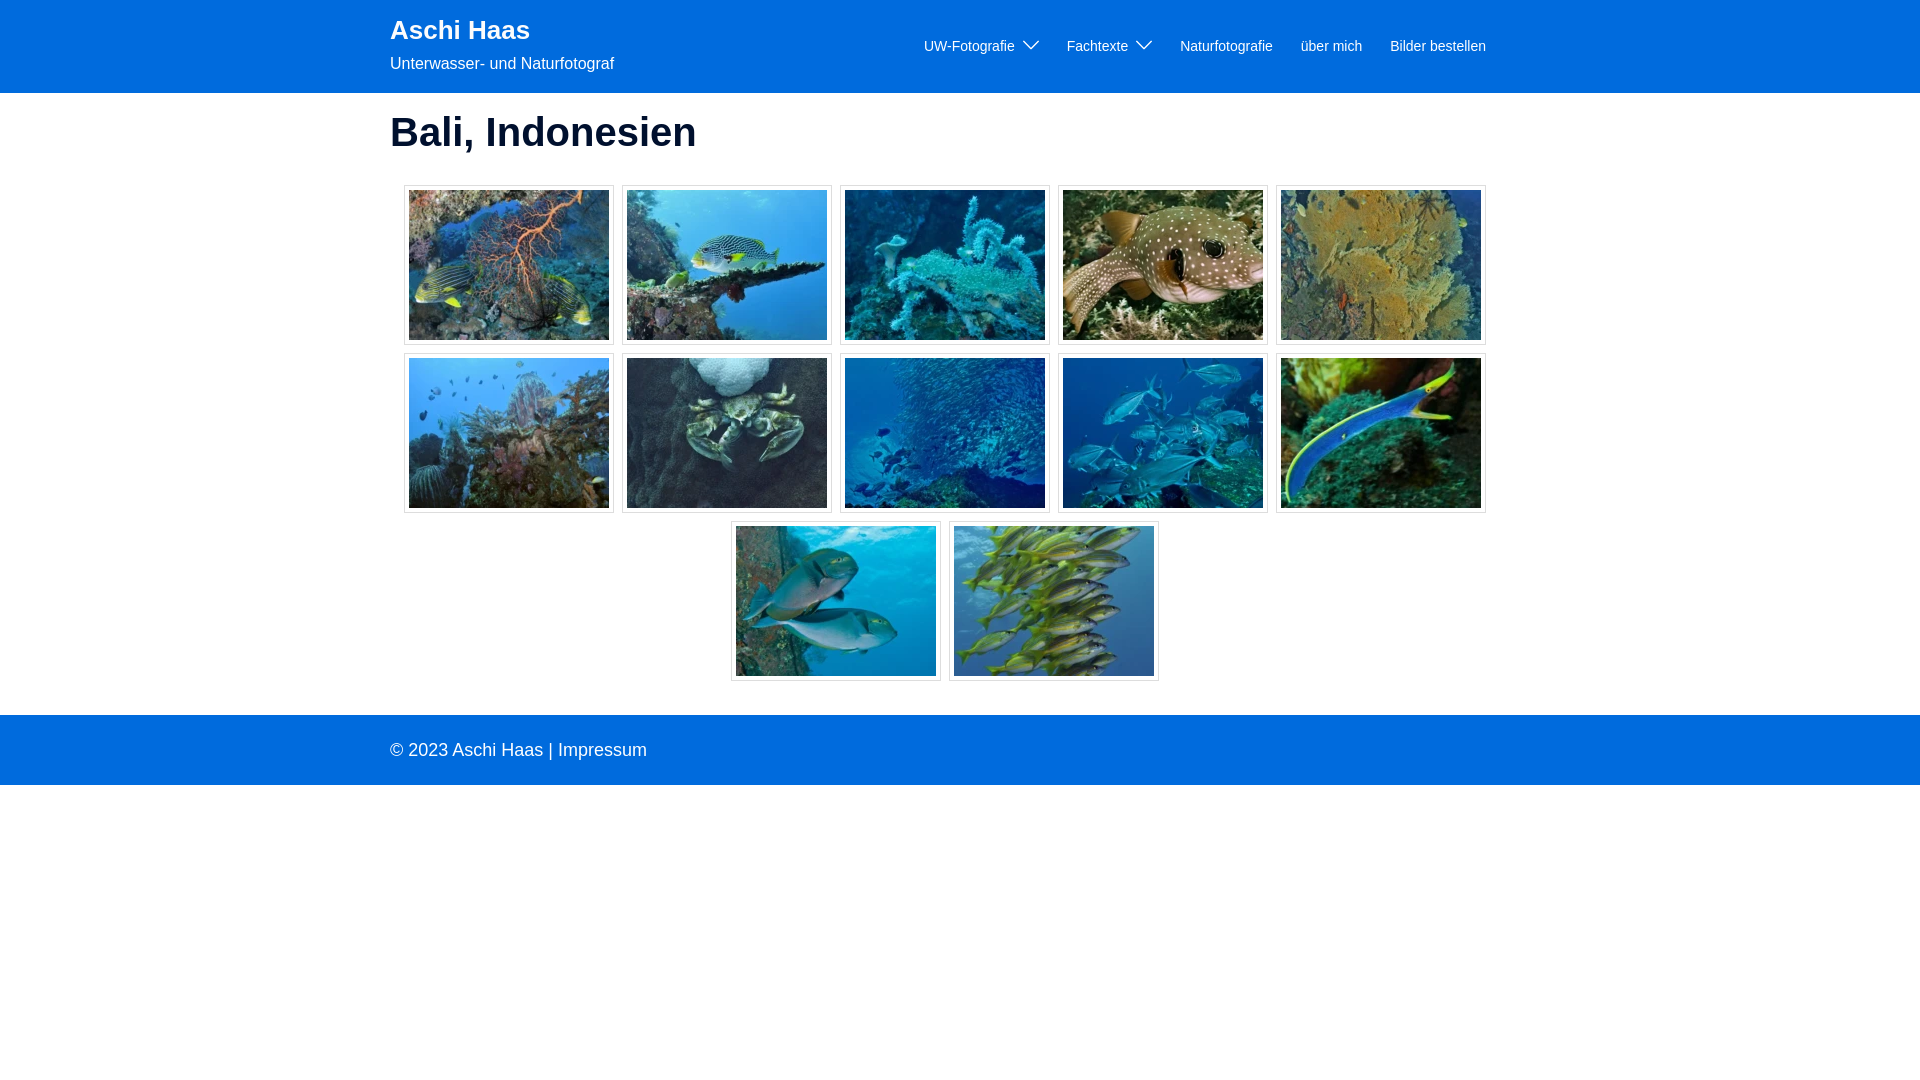 The width and height of the screenshot is (1920, 1080). Describe the element at coordinates (1438, 47) in the screenshot. I see `Bilder bestellen` at that location.